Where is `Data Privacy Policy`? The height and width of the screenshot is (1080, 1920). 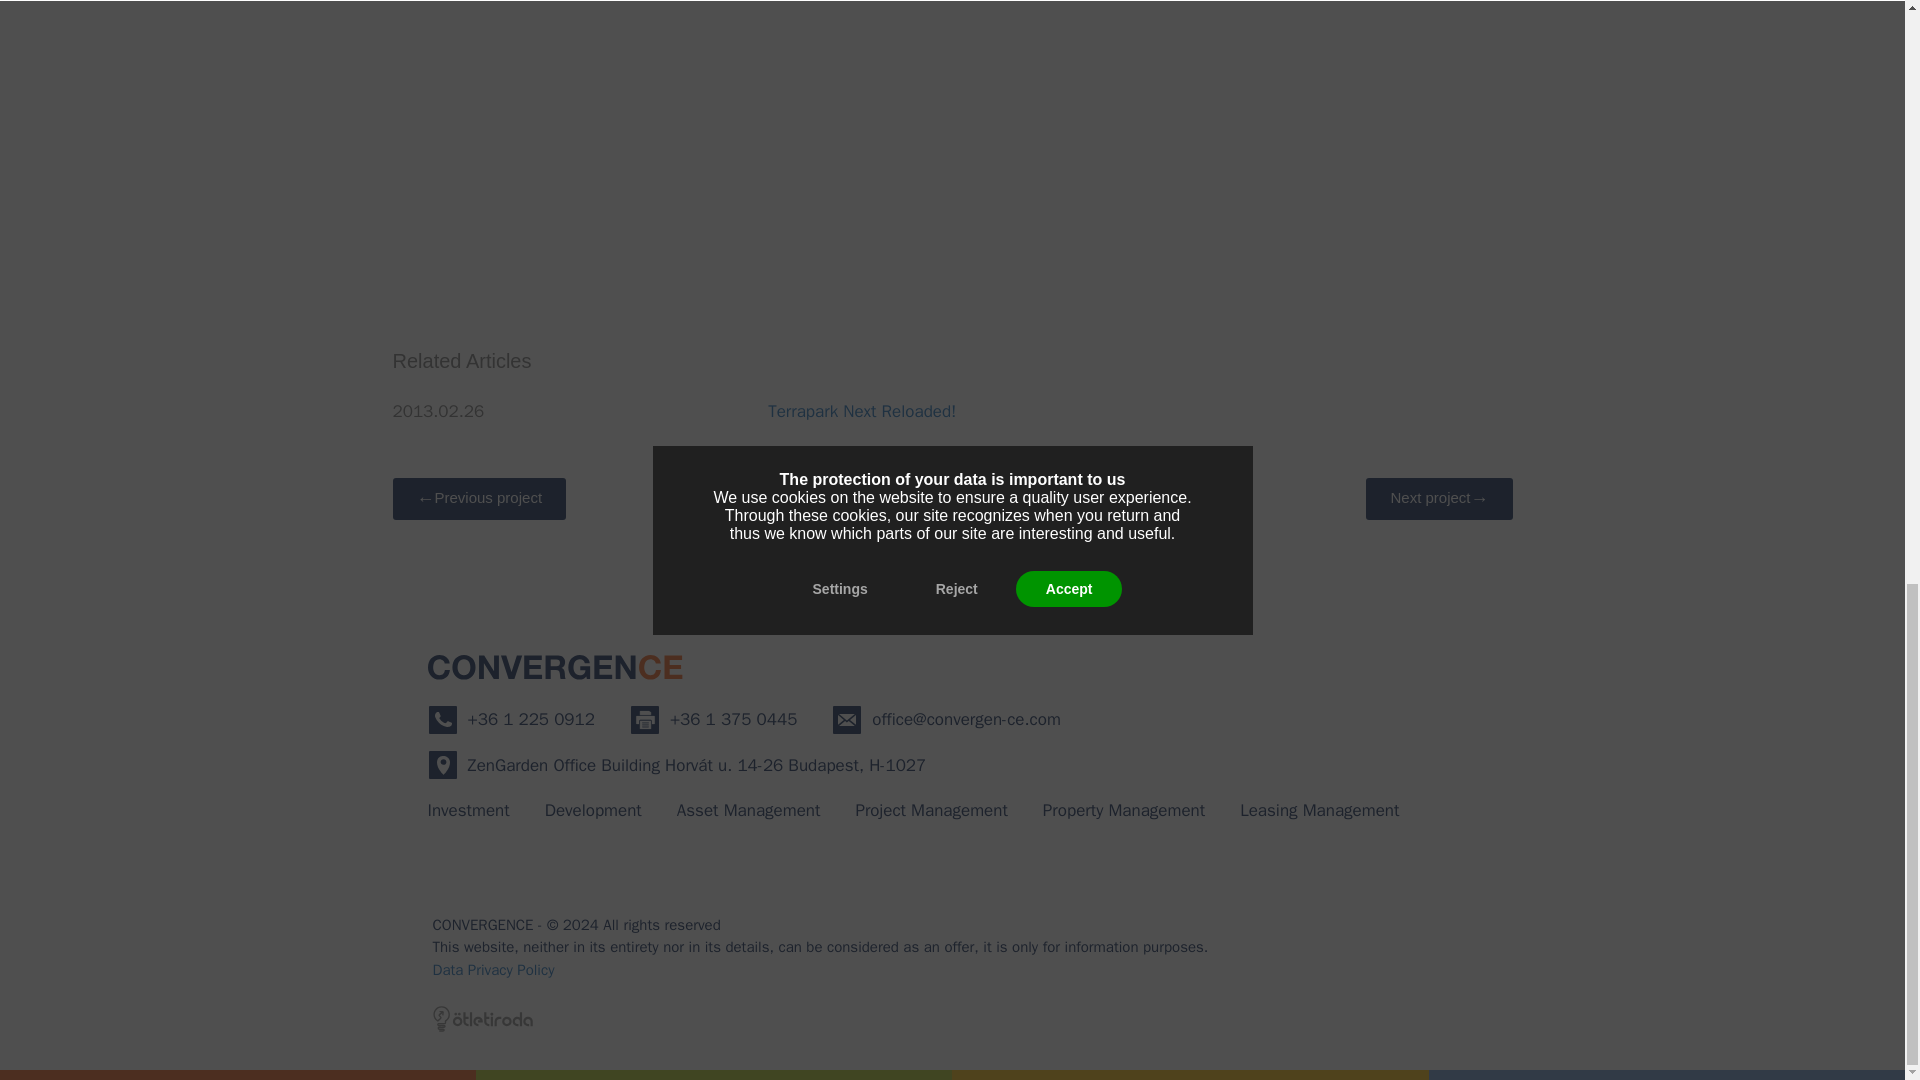
Data Privacy Policy is located at coordinates (952, 968).